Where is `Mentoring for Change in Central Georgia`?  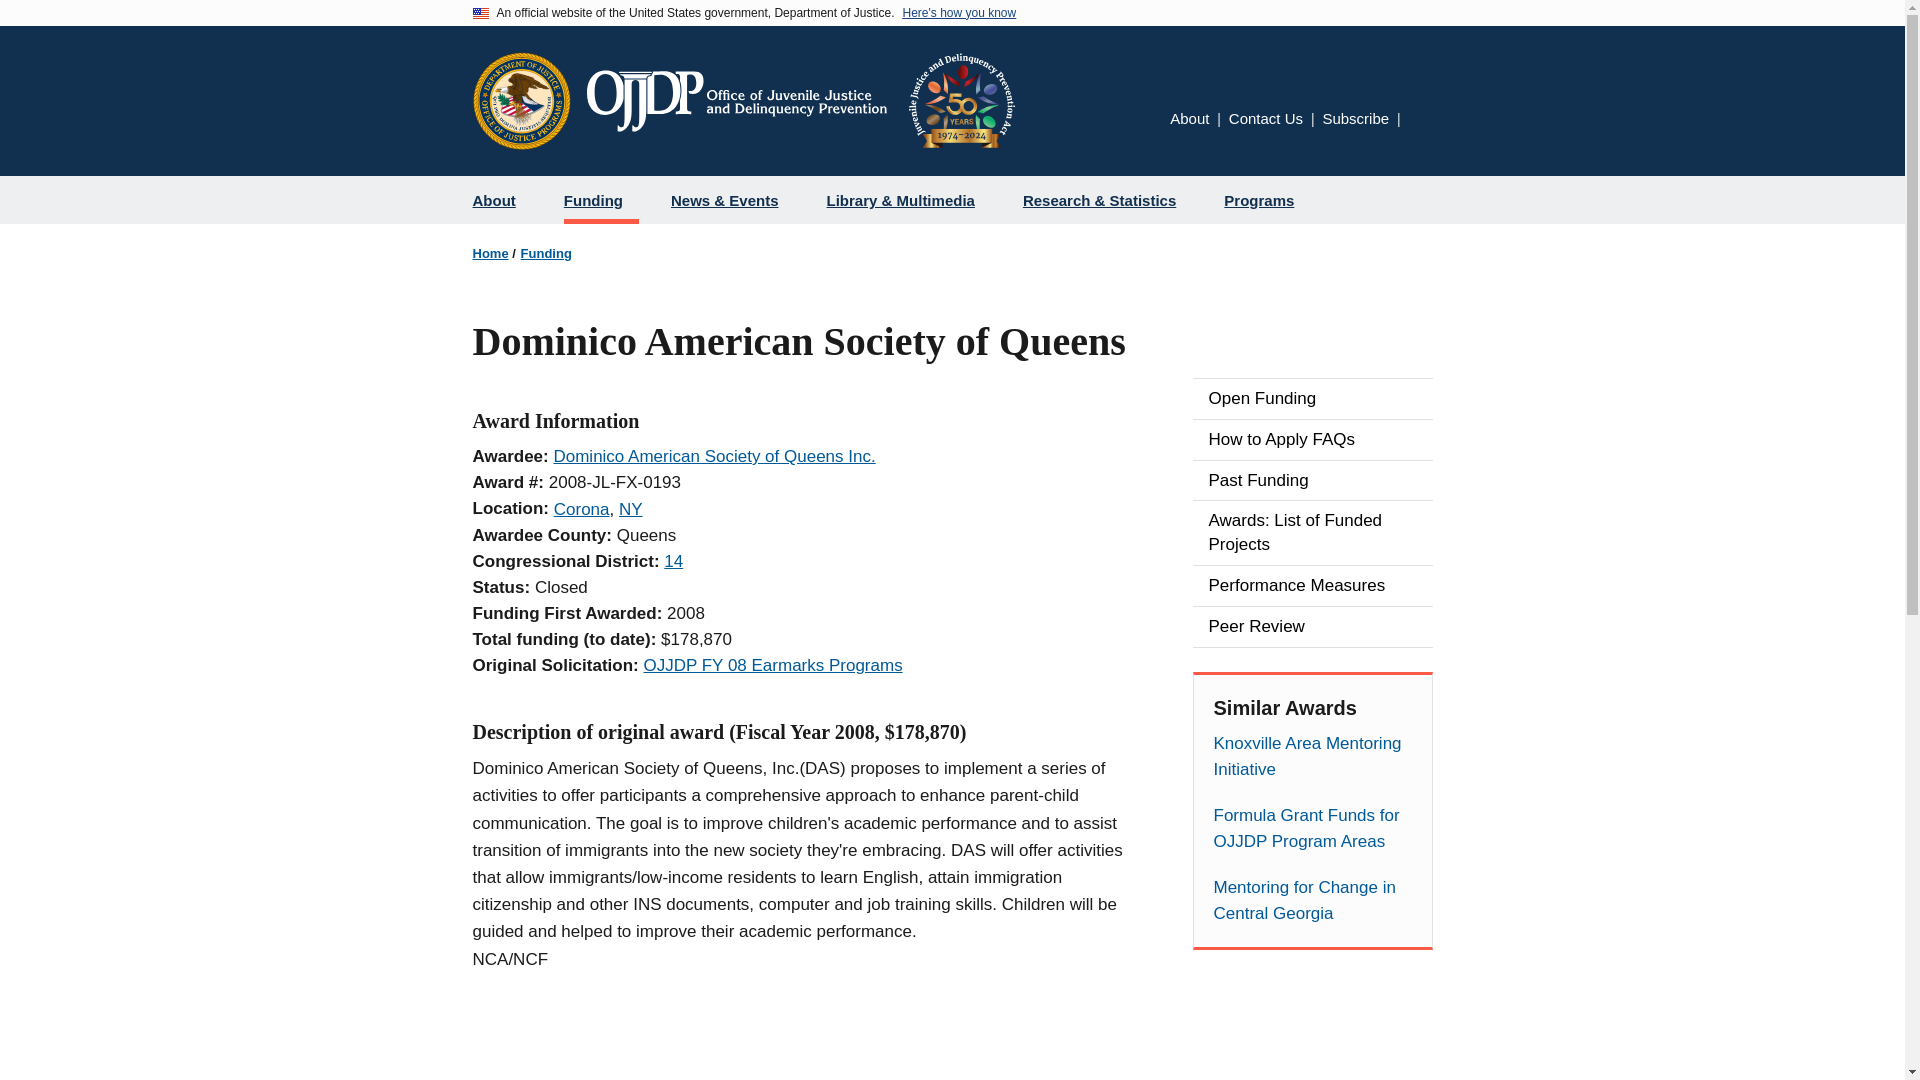 Mentoring for Change in Central Georgia is located at coordinates (1312, 900).